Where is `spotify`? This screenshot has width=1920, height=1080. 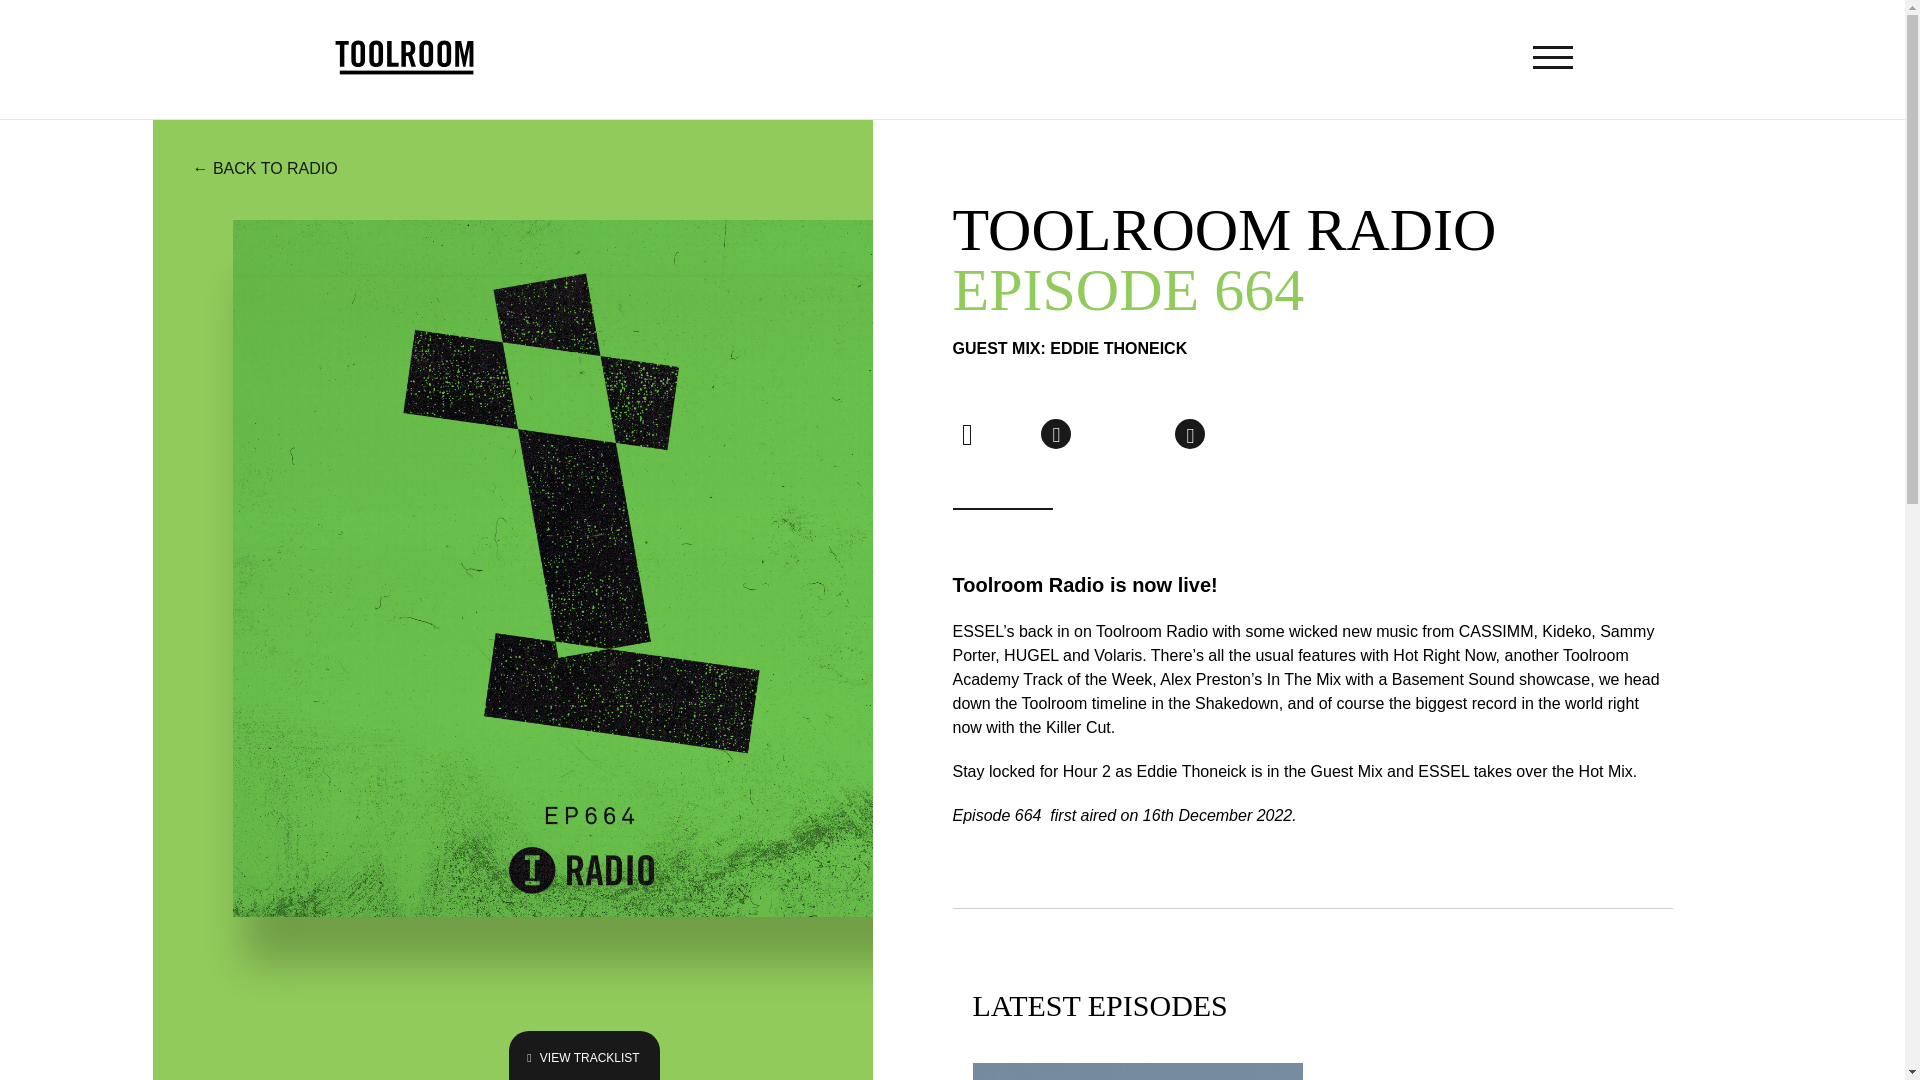
spotify is located at coordinates (966, 432).